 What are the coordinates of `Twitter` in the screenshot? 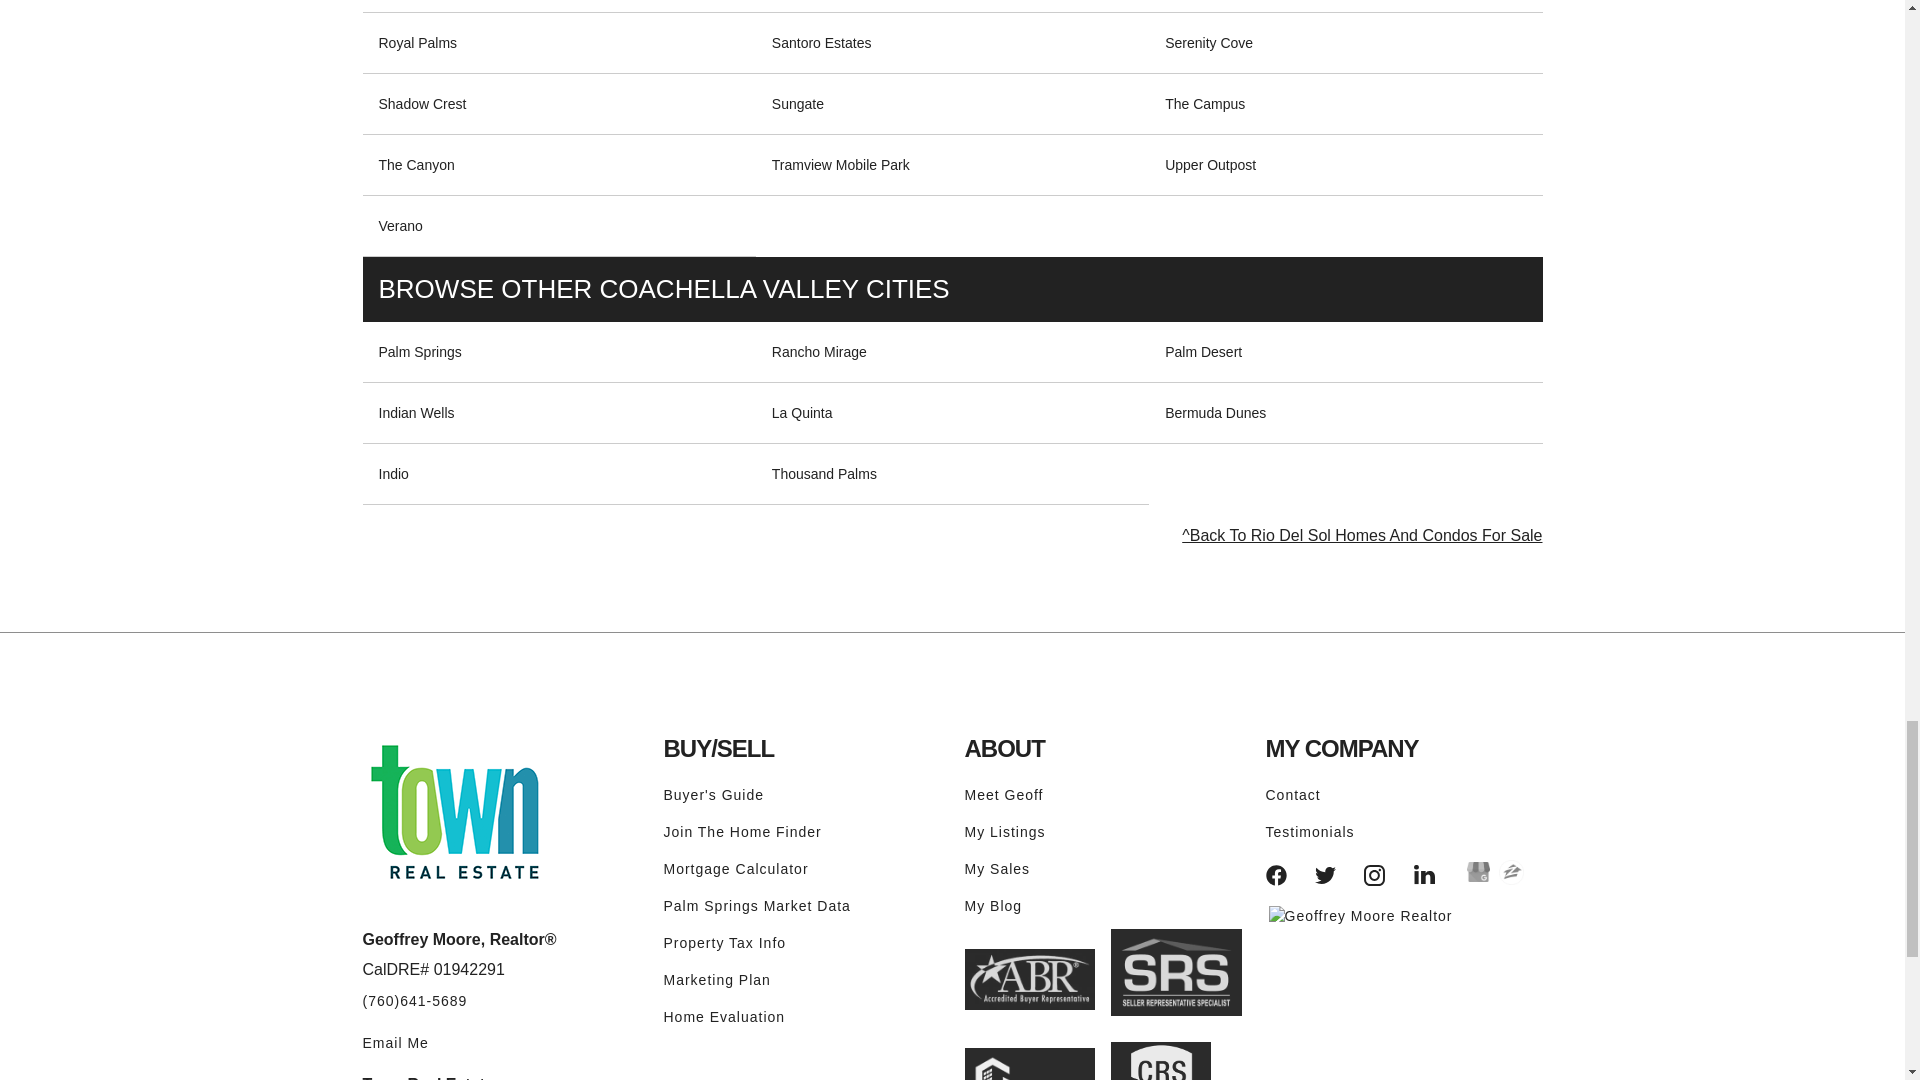 It's located at (1326, 875).